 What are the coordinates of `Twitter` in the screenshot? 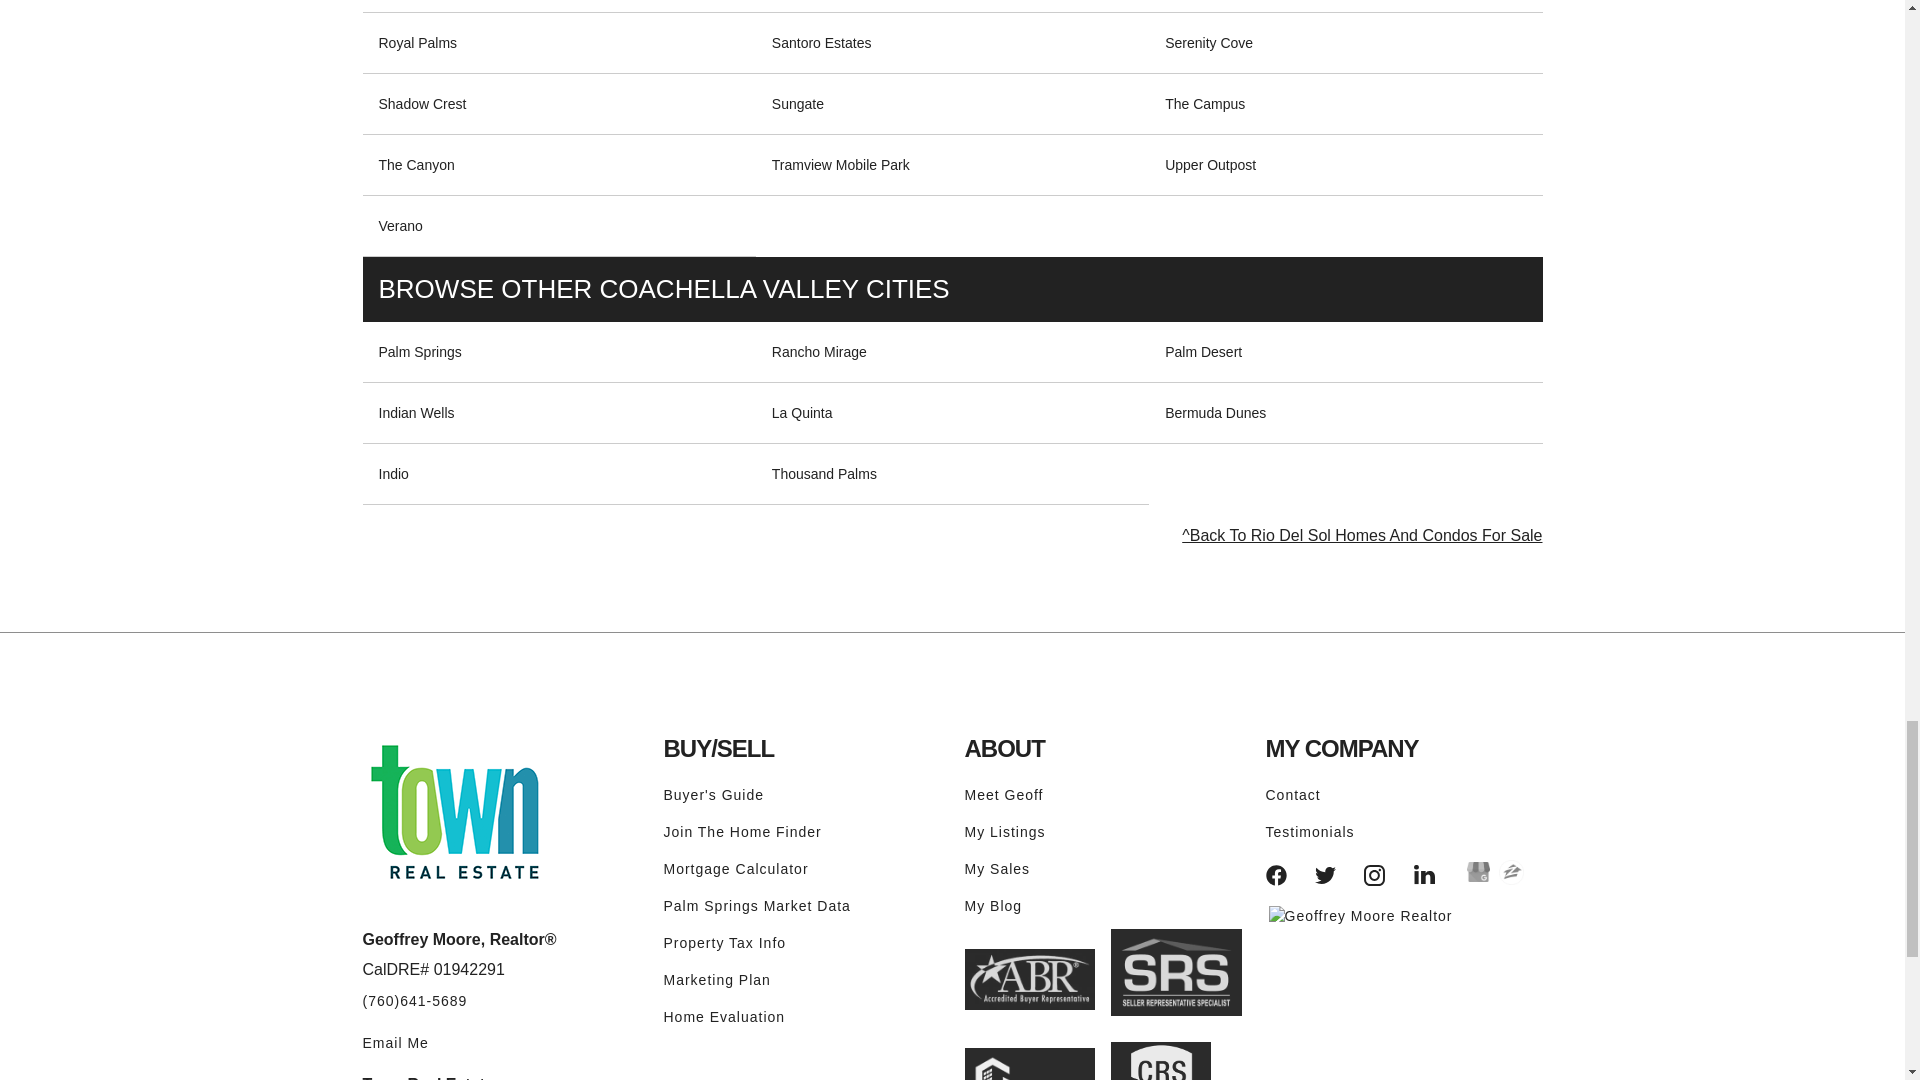 It's located at (1326, 875).